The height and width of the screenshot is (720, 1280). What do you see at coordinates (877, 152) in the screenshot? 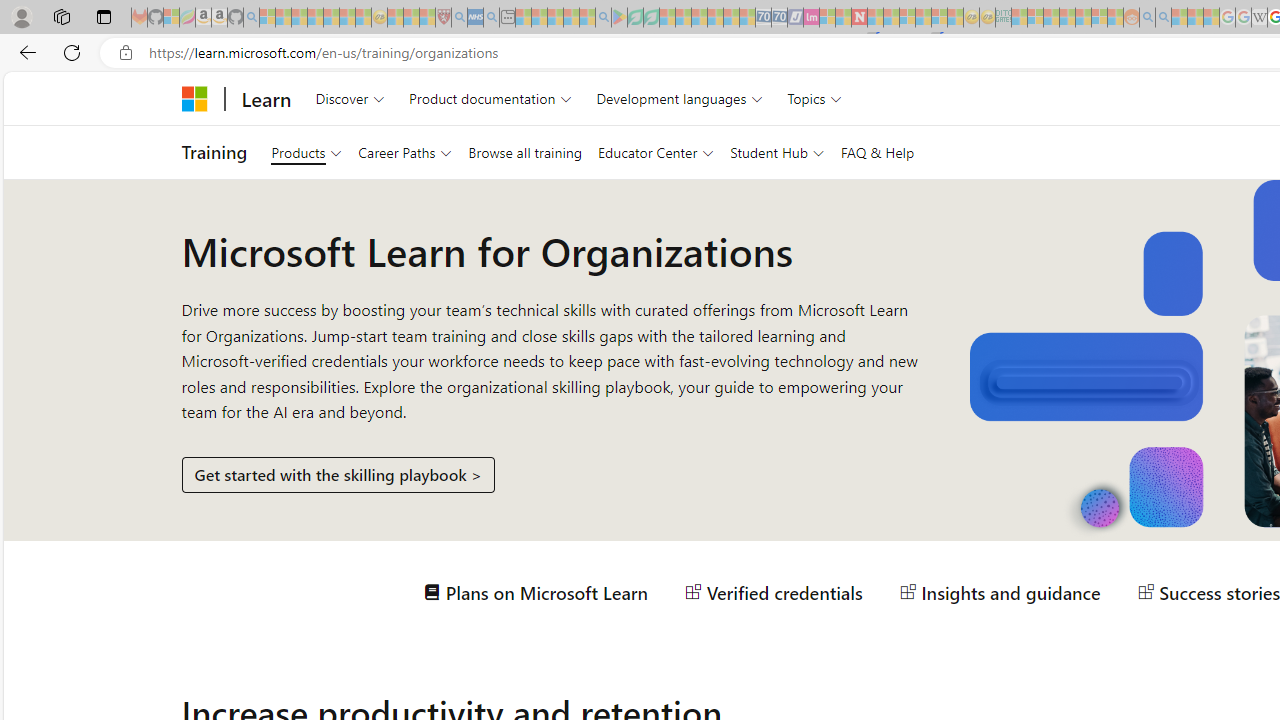
I see `FAQ & Help` at bounding box center [877, 152].